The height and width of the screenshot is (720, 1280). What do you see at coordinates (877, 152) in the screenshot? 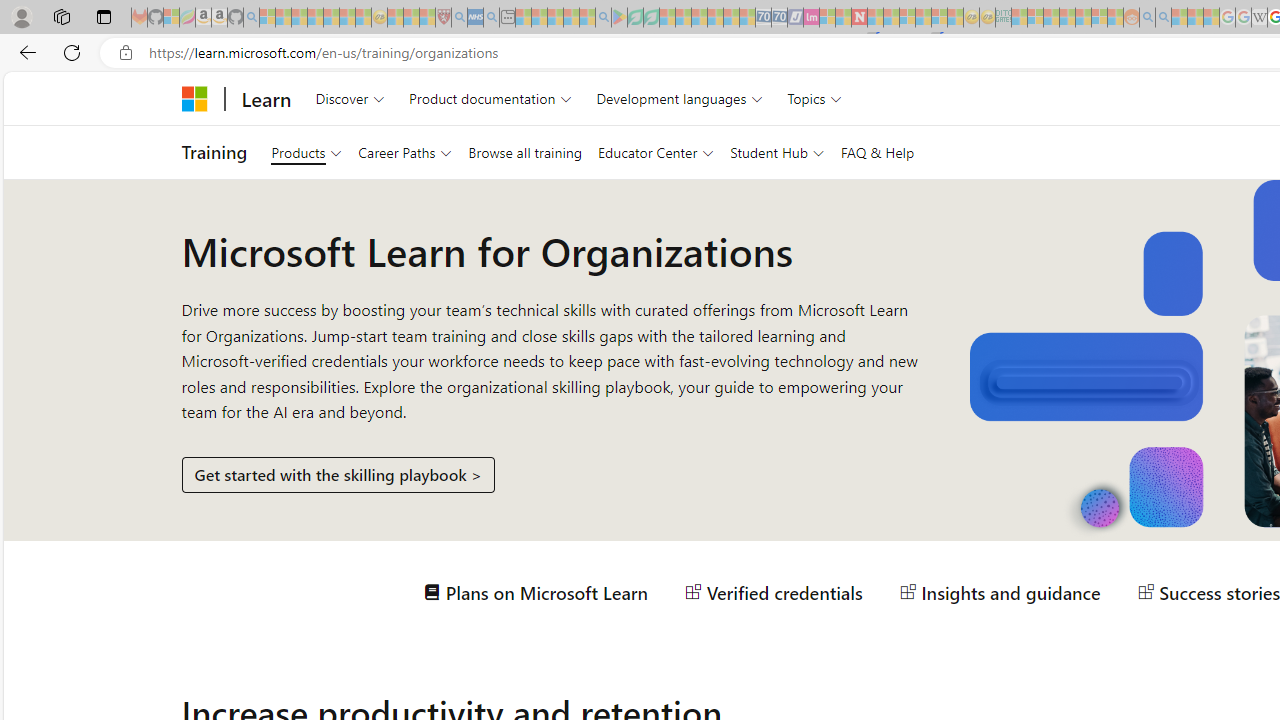
I see `FAQ & Help` at bounding box center [877, 152].